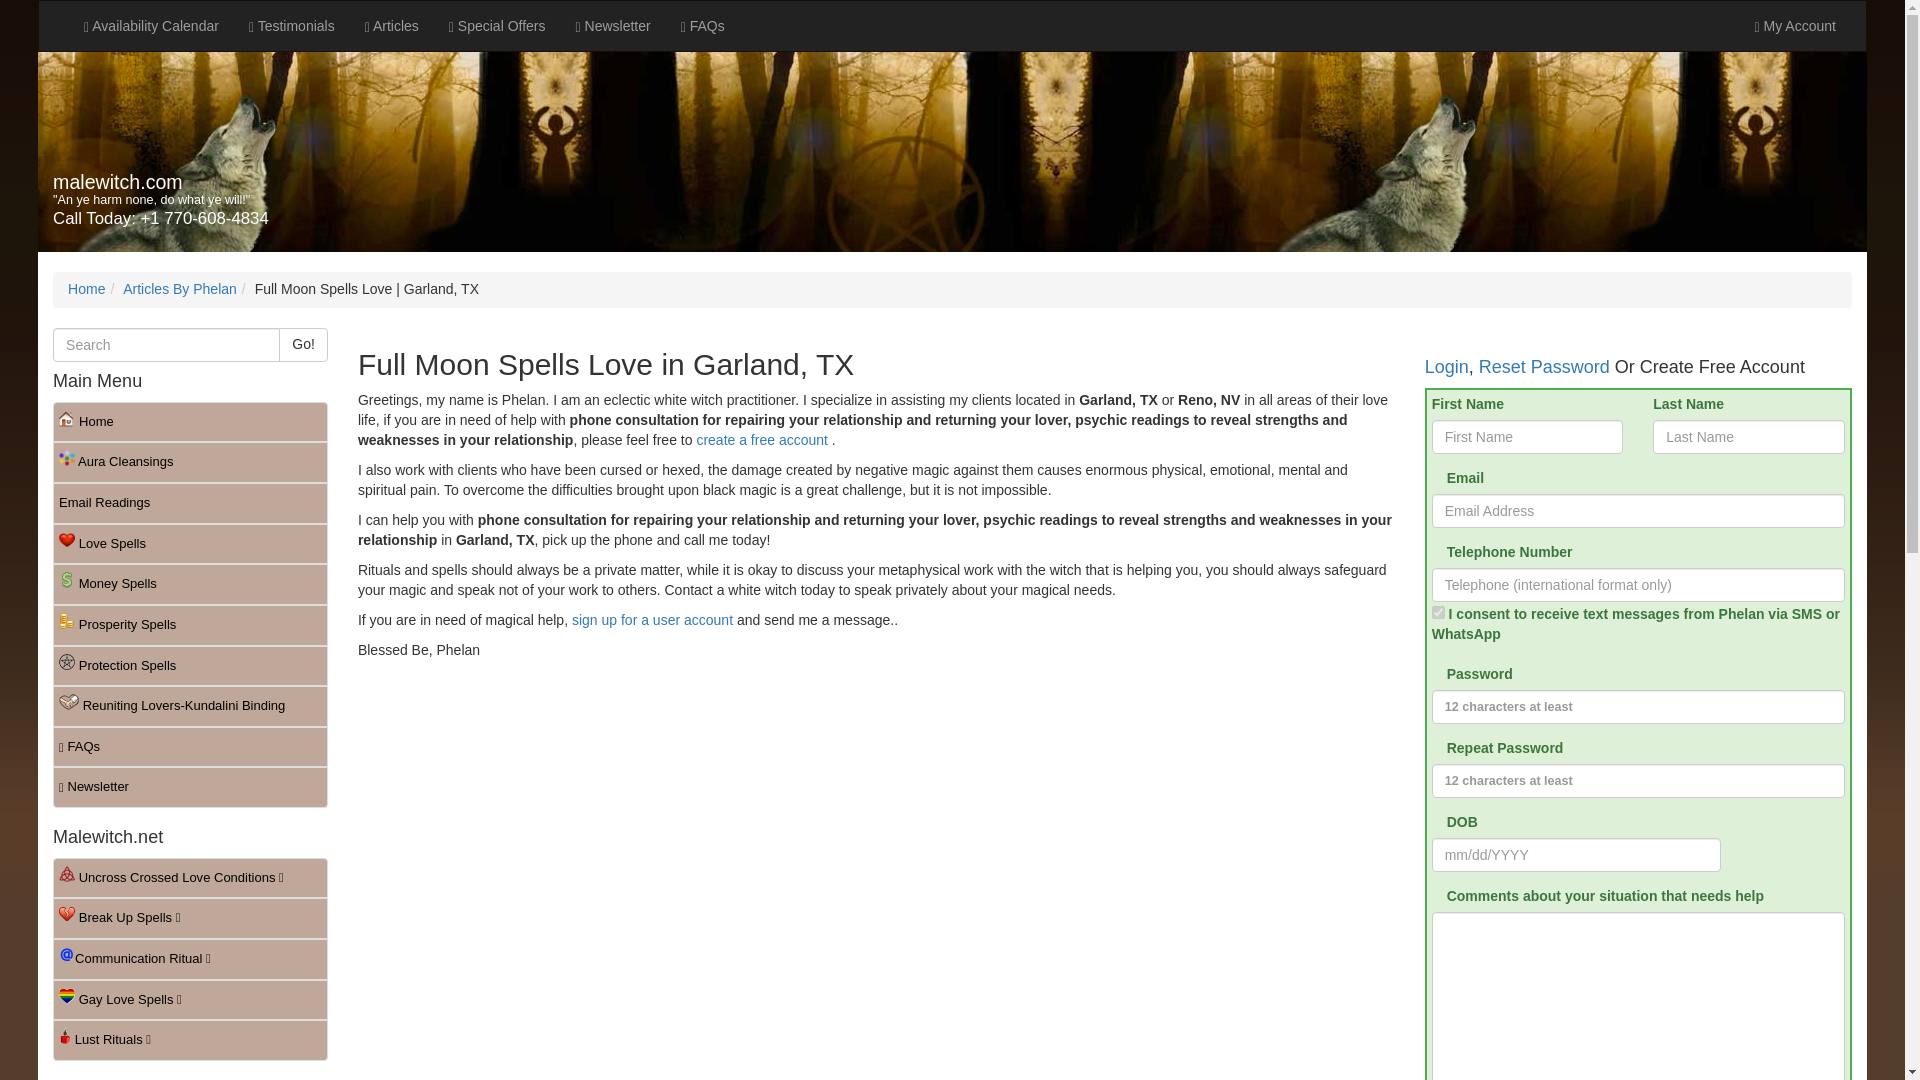 This screenshot has width=1920, height=1080. What do you see at coordinates (190, 584) in the screenshot?
I see `Money Spells` at bounding box center [190, 584].